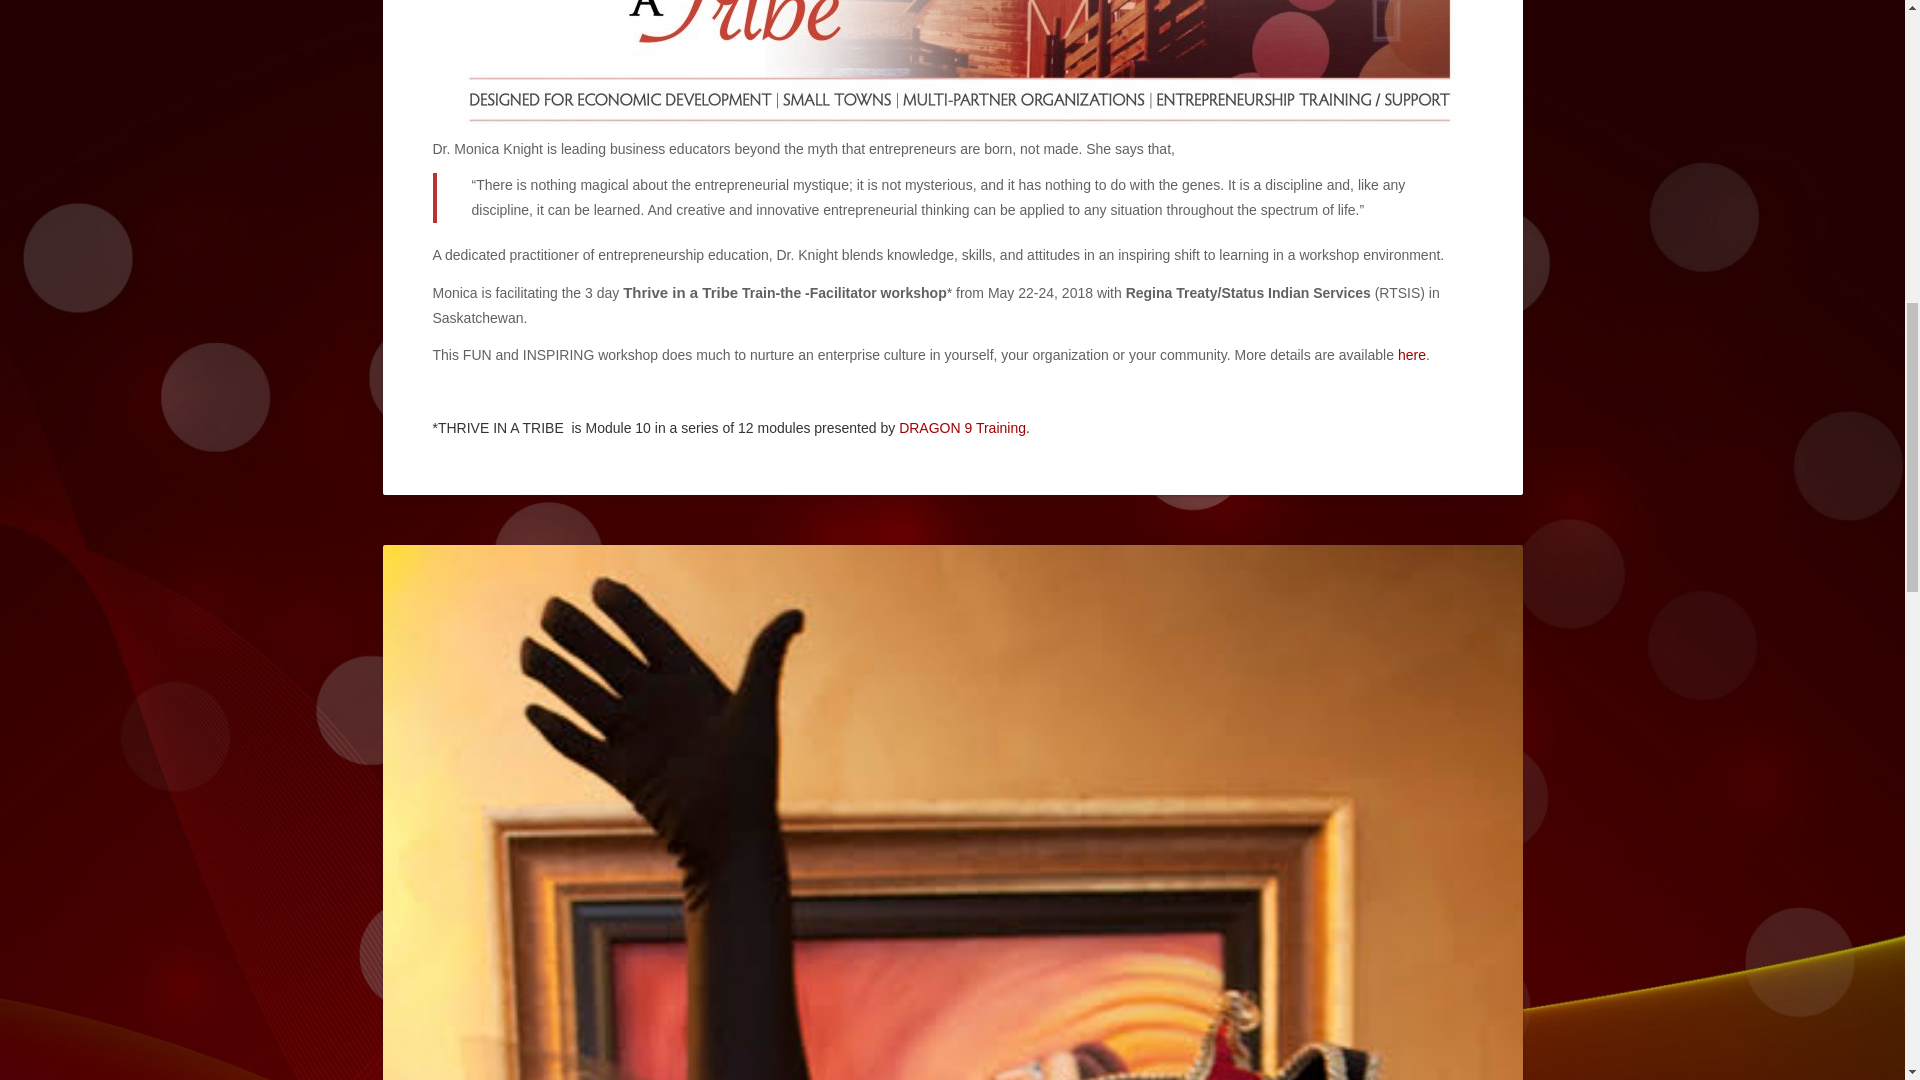  What do you see at coordinates (680, 292) in the screenshot?
I see `Thrive in a Tribe` at bounding box center [680, 292].